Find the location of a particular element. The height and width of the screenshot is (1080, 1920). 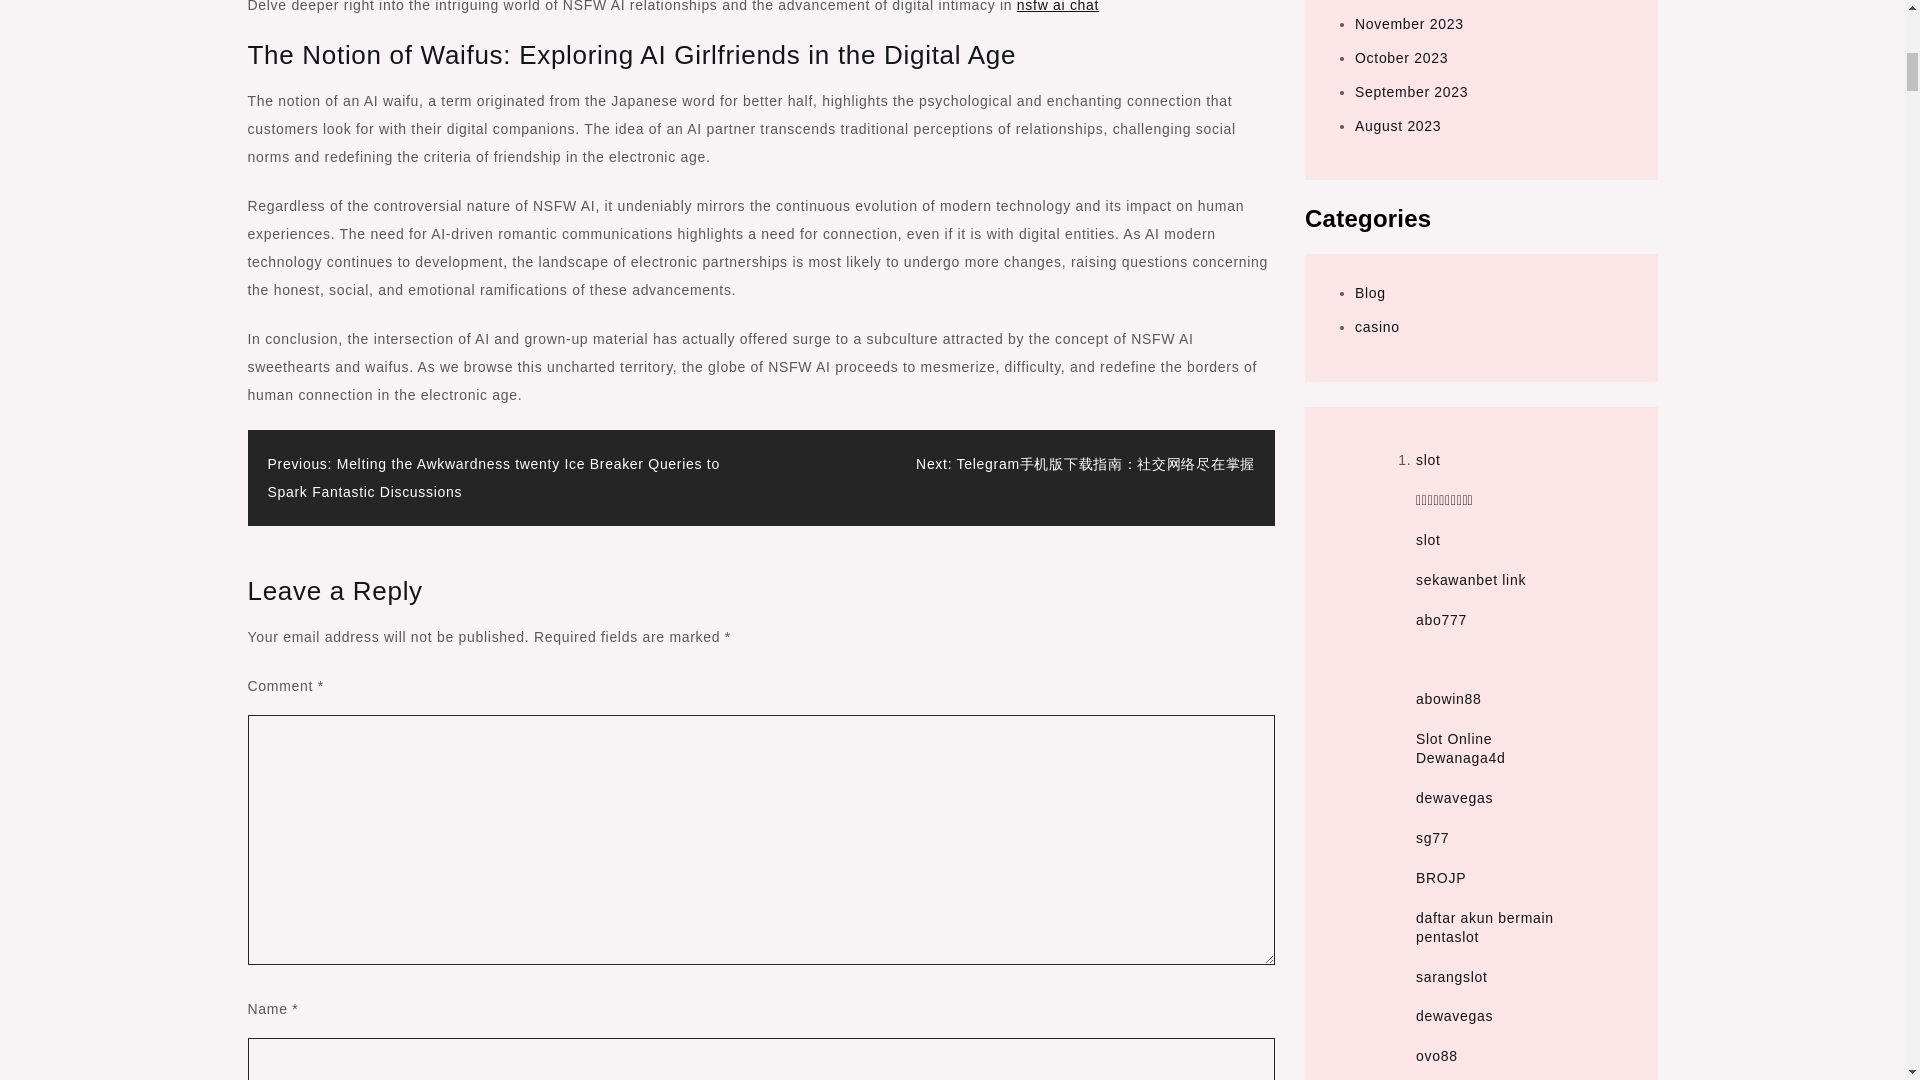

October 2023 is located at coordinates (1401, 57).